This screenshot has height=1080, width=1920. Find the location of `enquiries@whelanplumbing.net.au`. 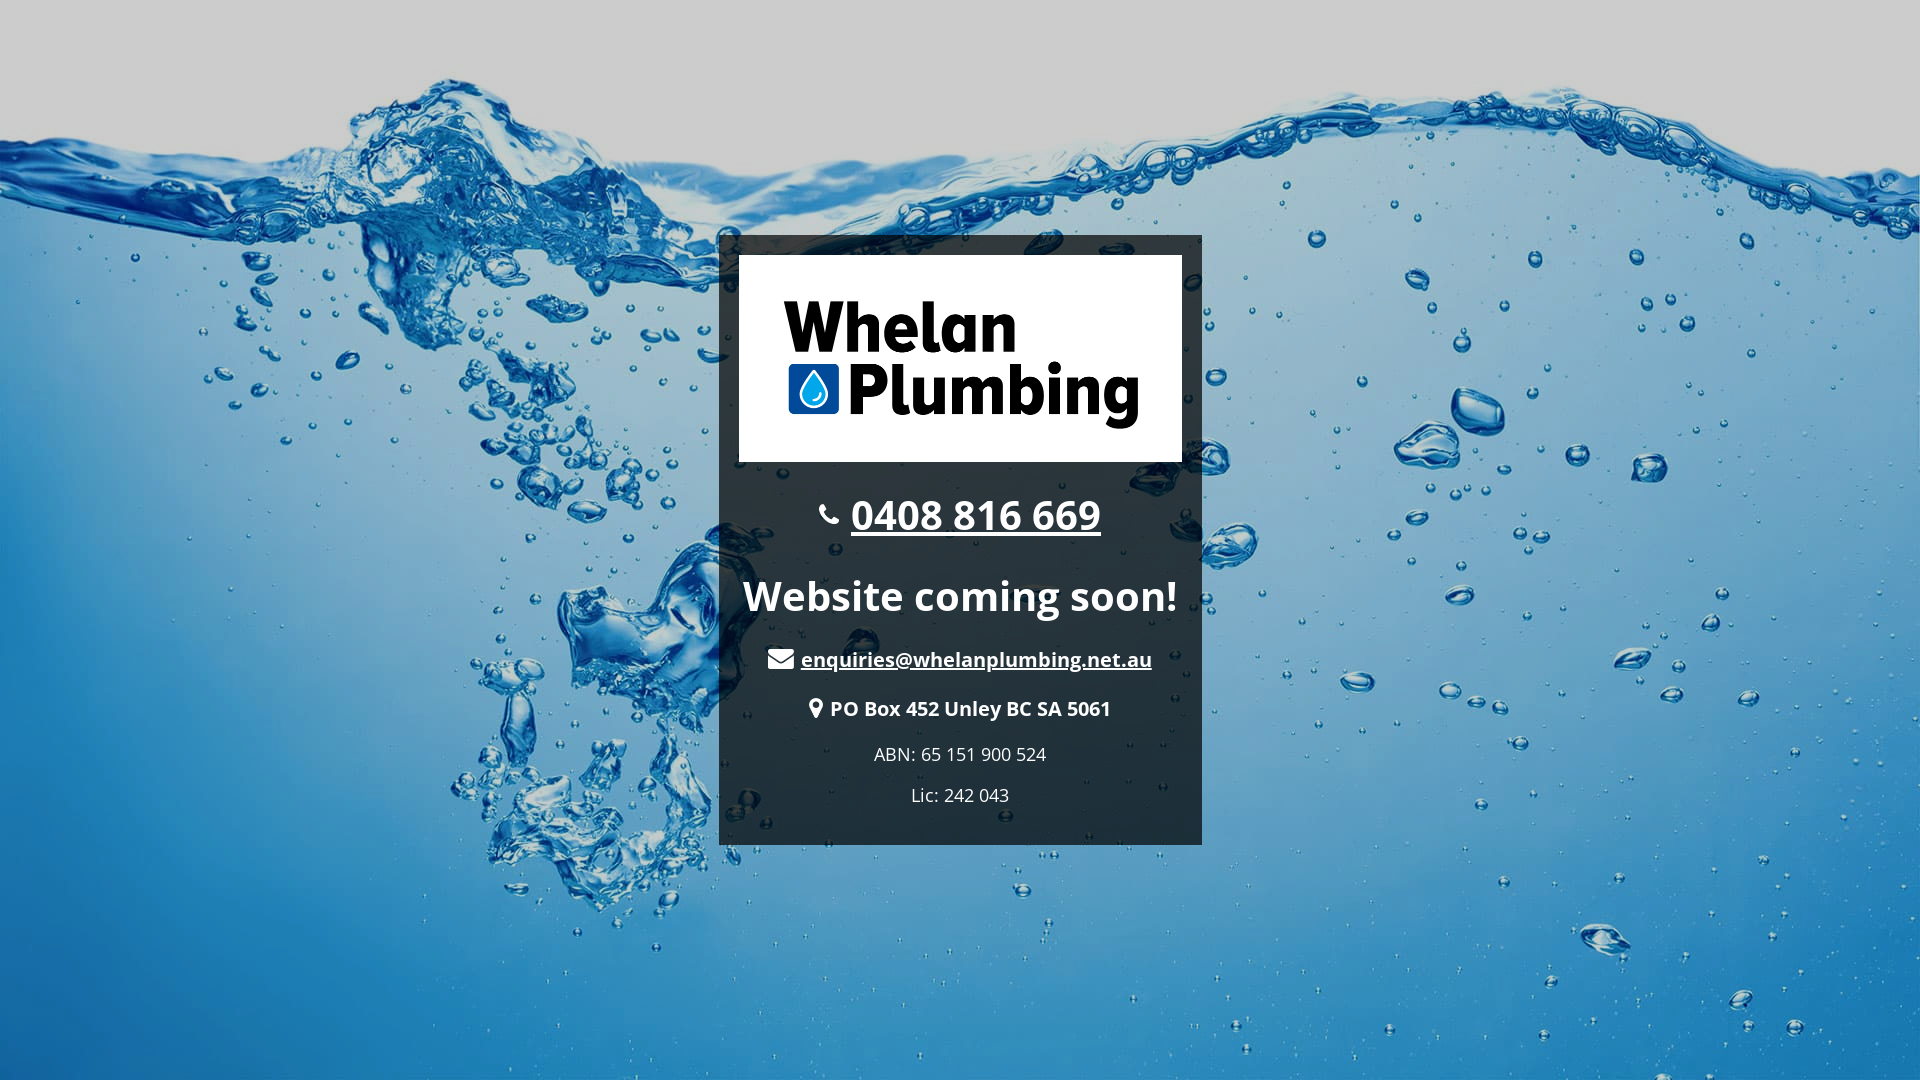

enquiries@whelanplumbing.net.au is located at coordinates (976, 660).